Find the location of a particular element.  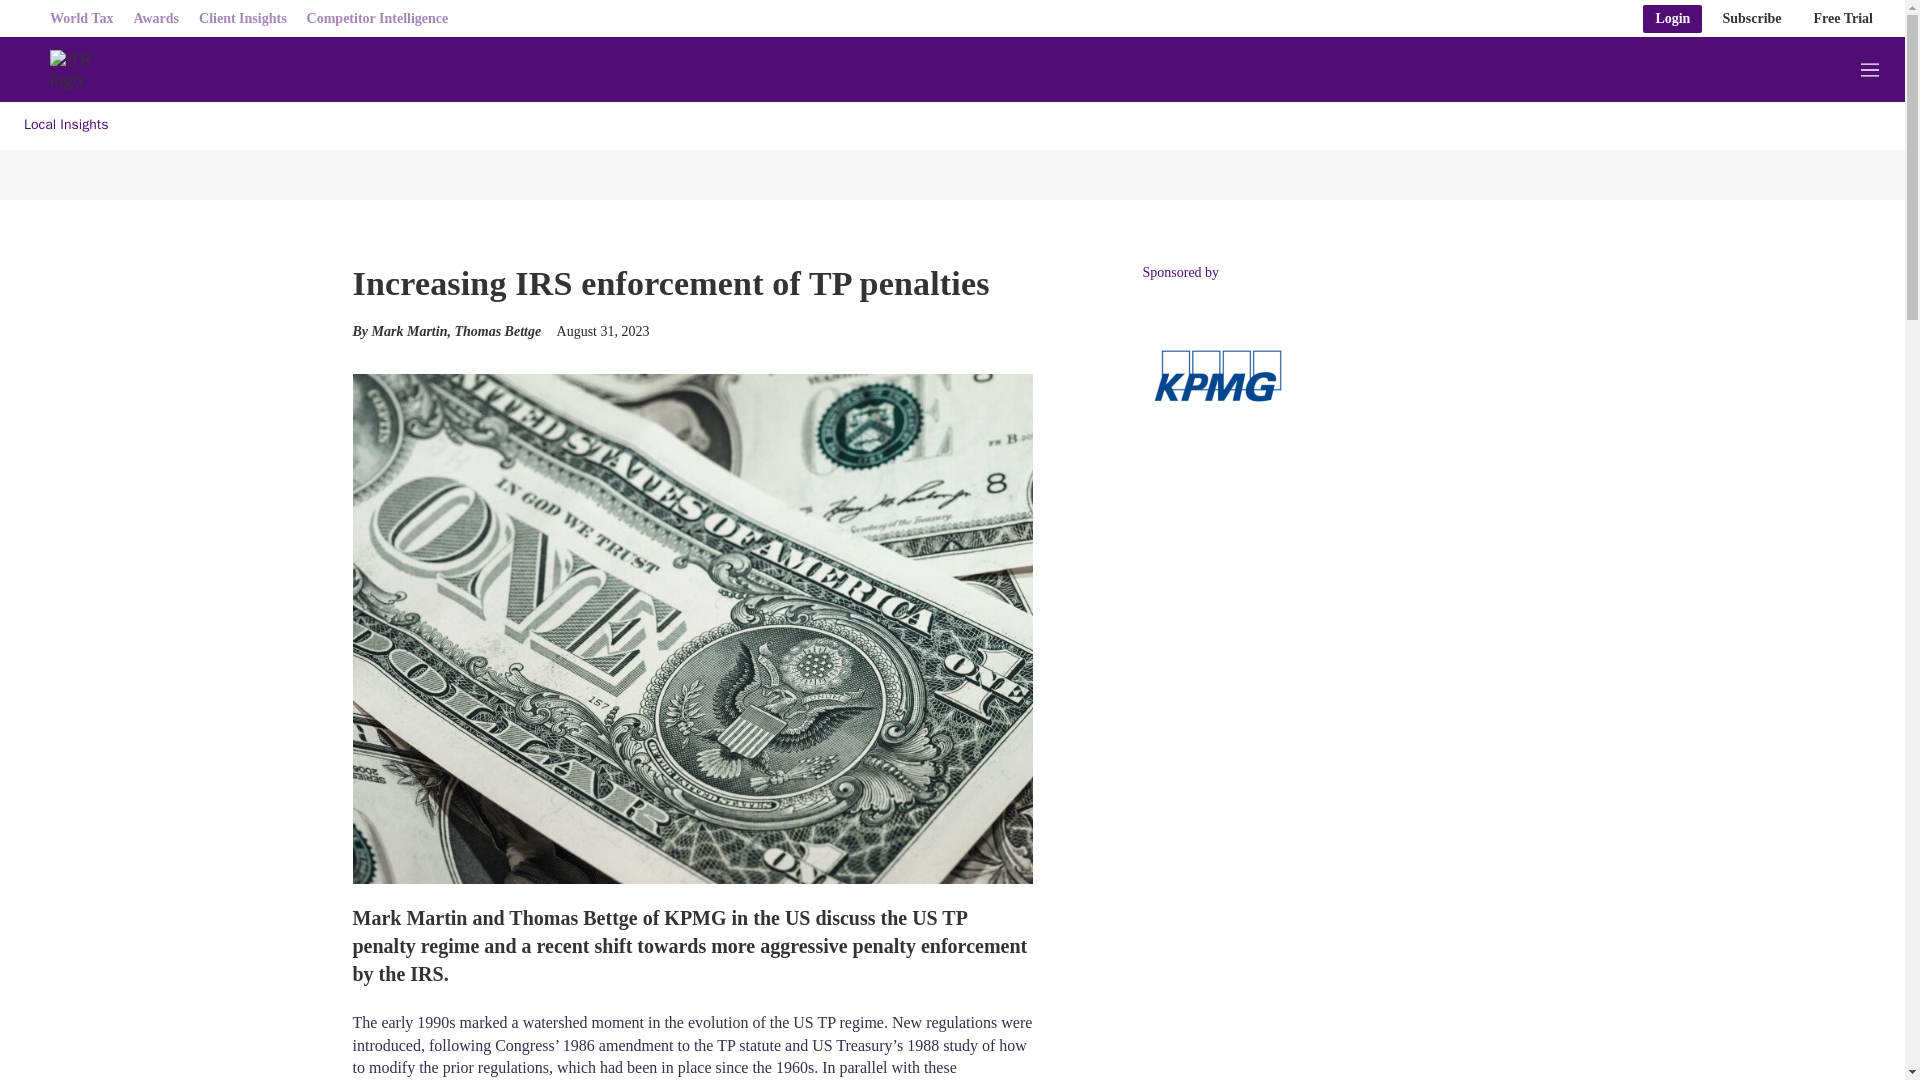

Client Insights is located at coordinates (242, 18).